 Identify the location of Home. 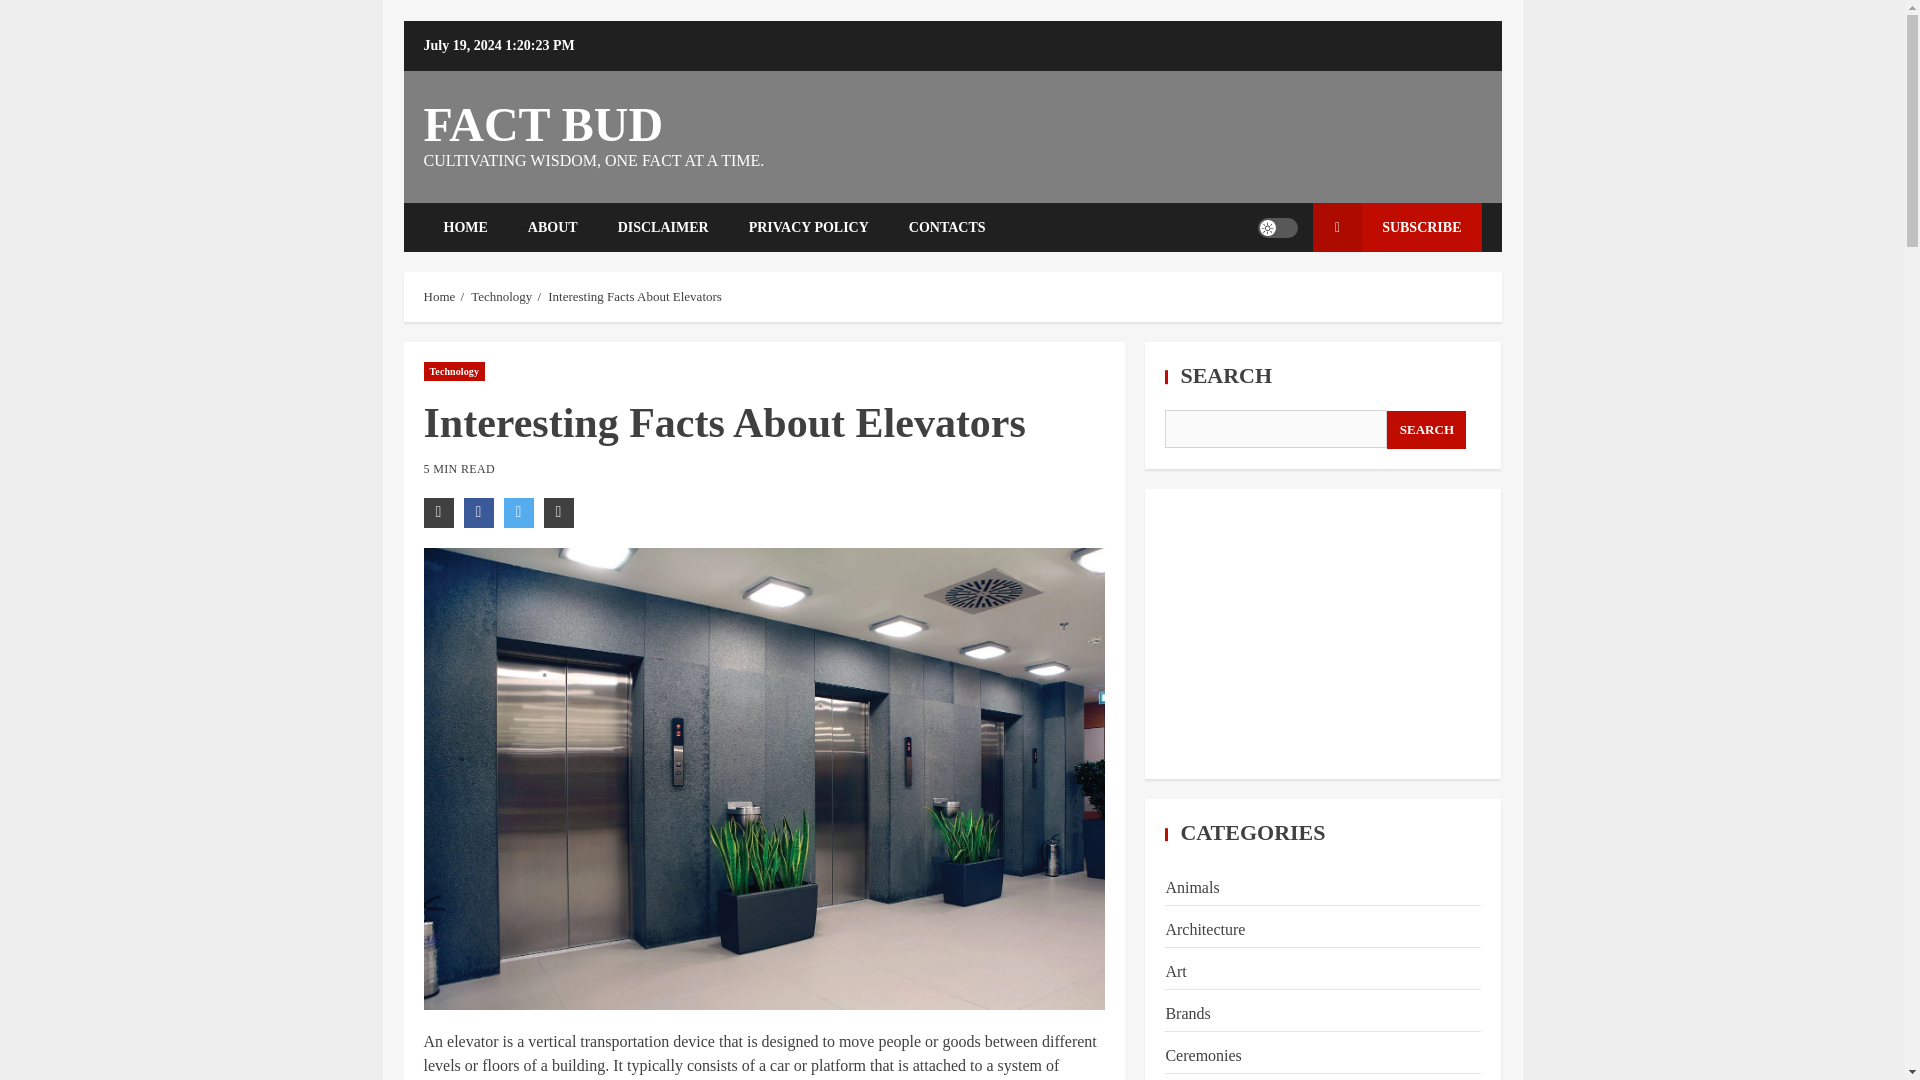
(440, 296).